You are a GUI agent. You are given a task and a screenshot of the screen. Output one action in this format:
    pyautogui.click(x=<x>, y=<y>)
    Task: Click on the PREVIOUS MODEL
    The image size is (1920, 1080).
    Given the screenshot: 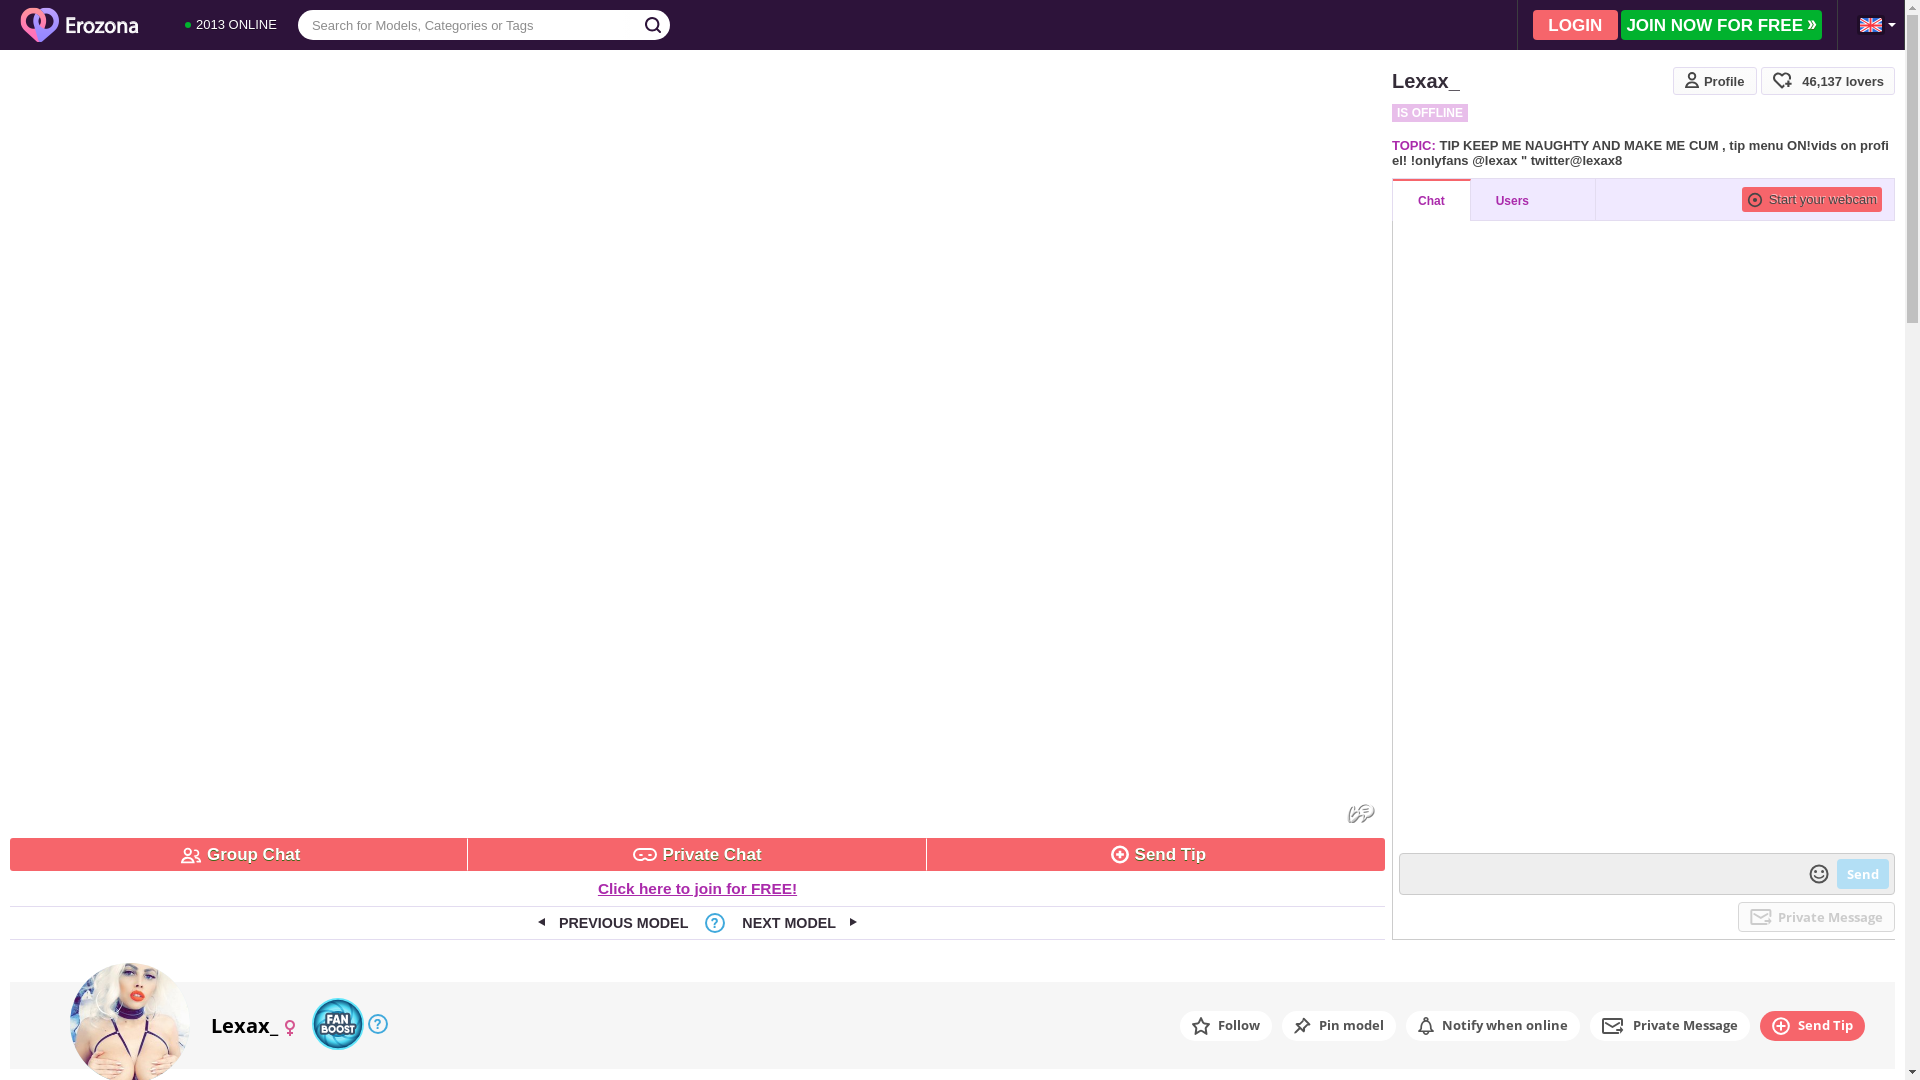 What is the action you would take?
    pyautogui.click(x=613, y=923)
    